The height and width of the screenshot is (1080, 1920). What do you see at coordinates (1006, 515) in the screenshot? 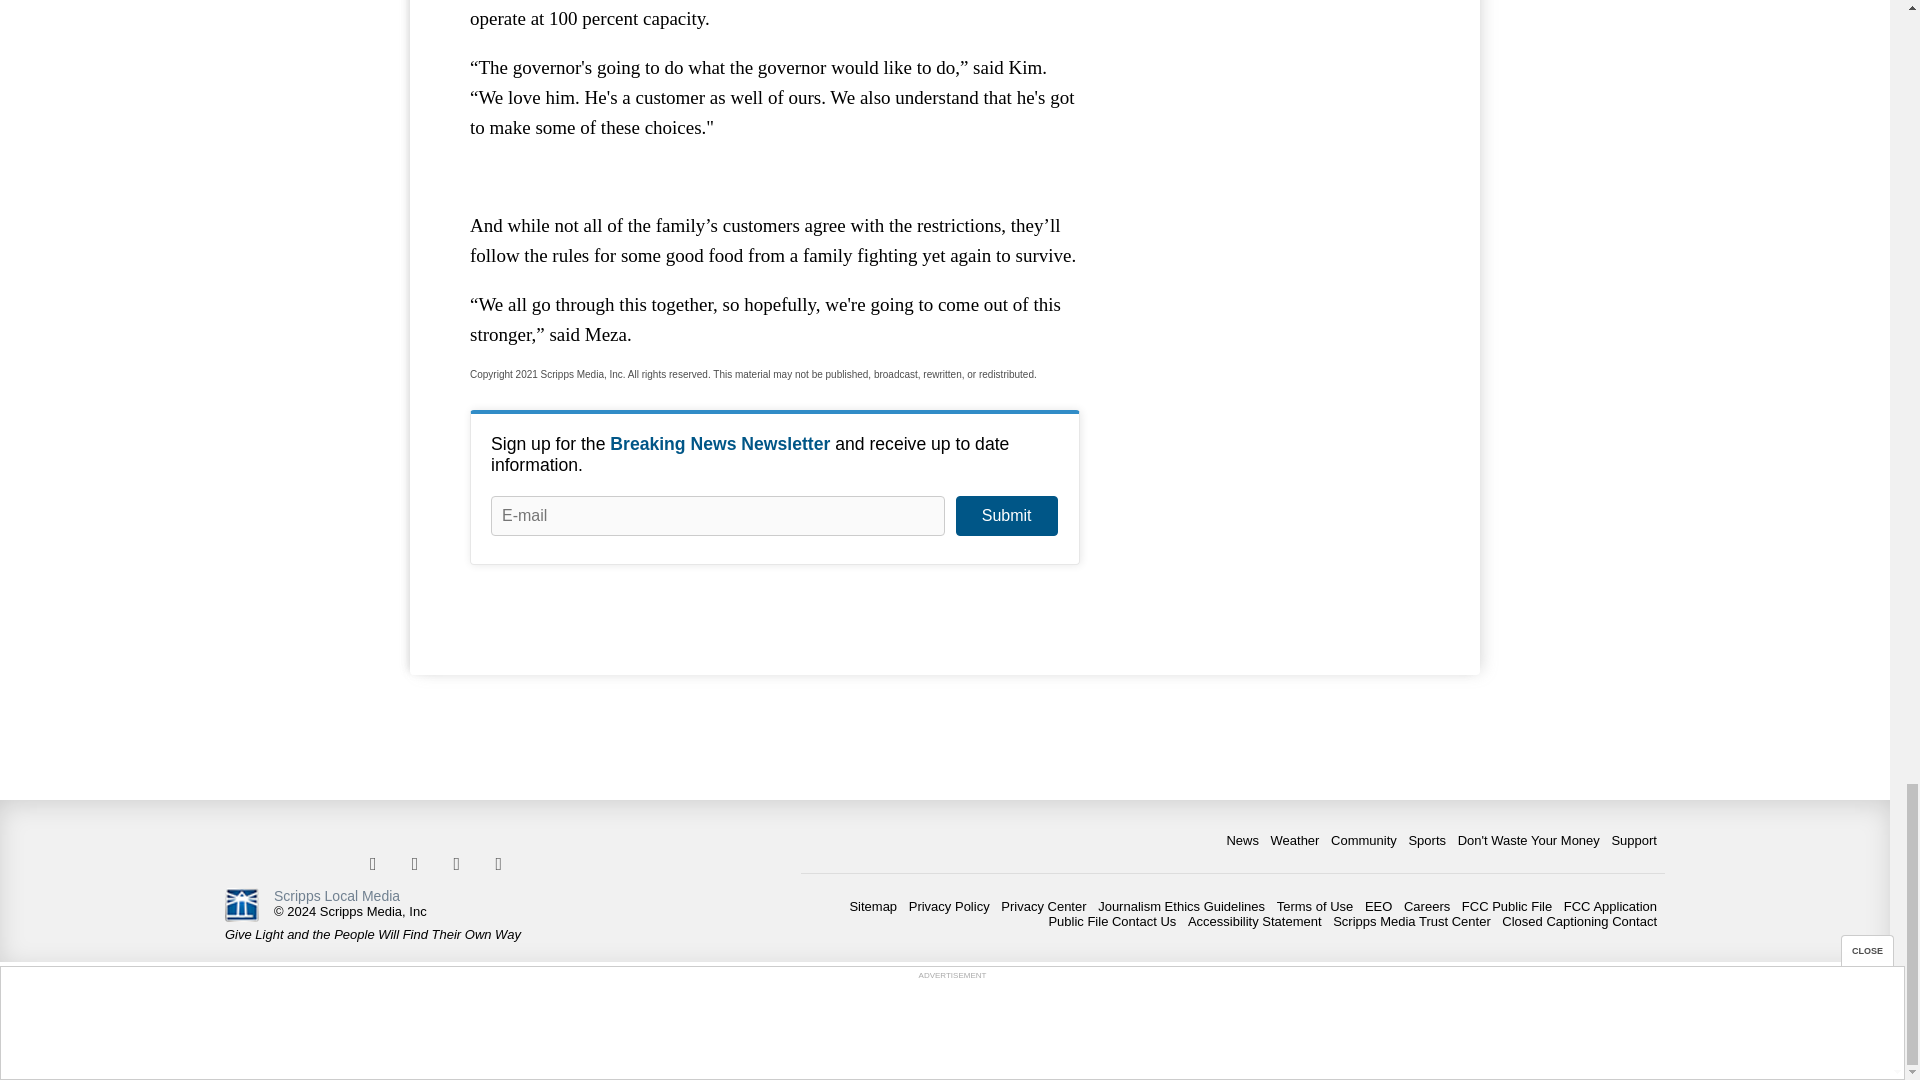
I see `Submit` at bounding box center [1006, 515].